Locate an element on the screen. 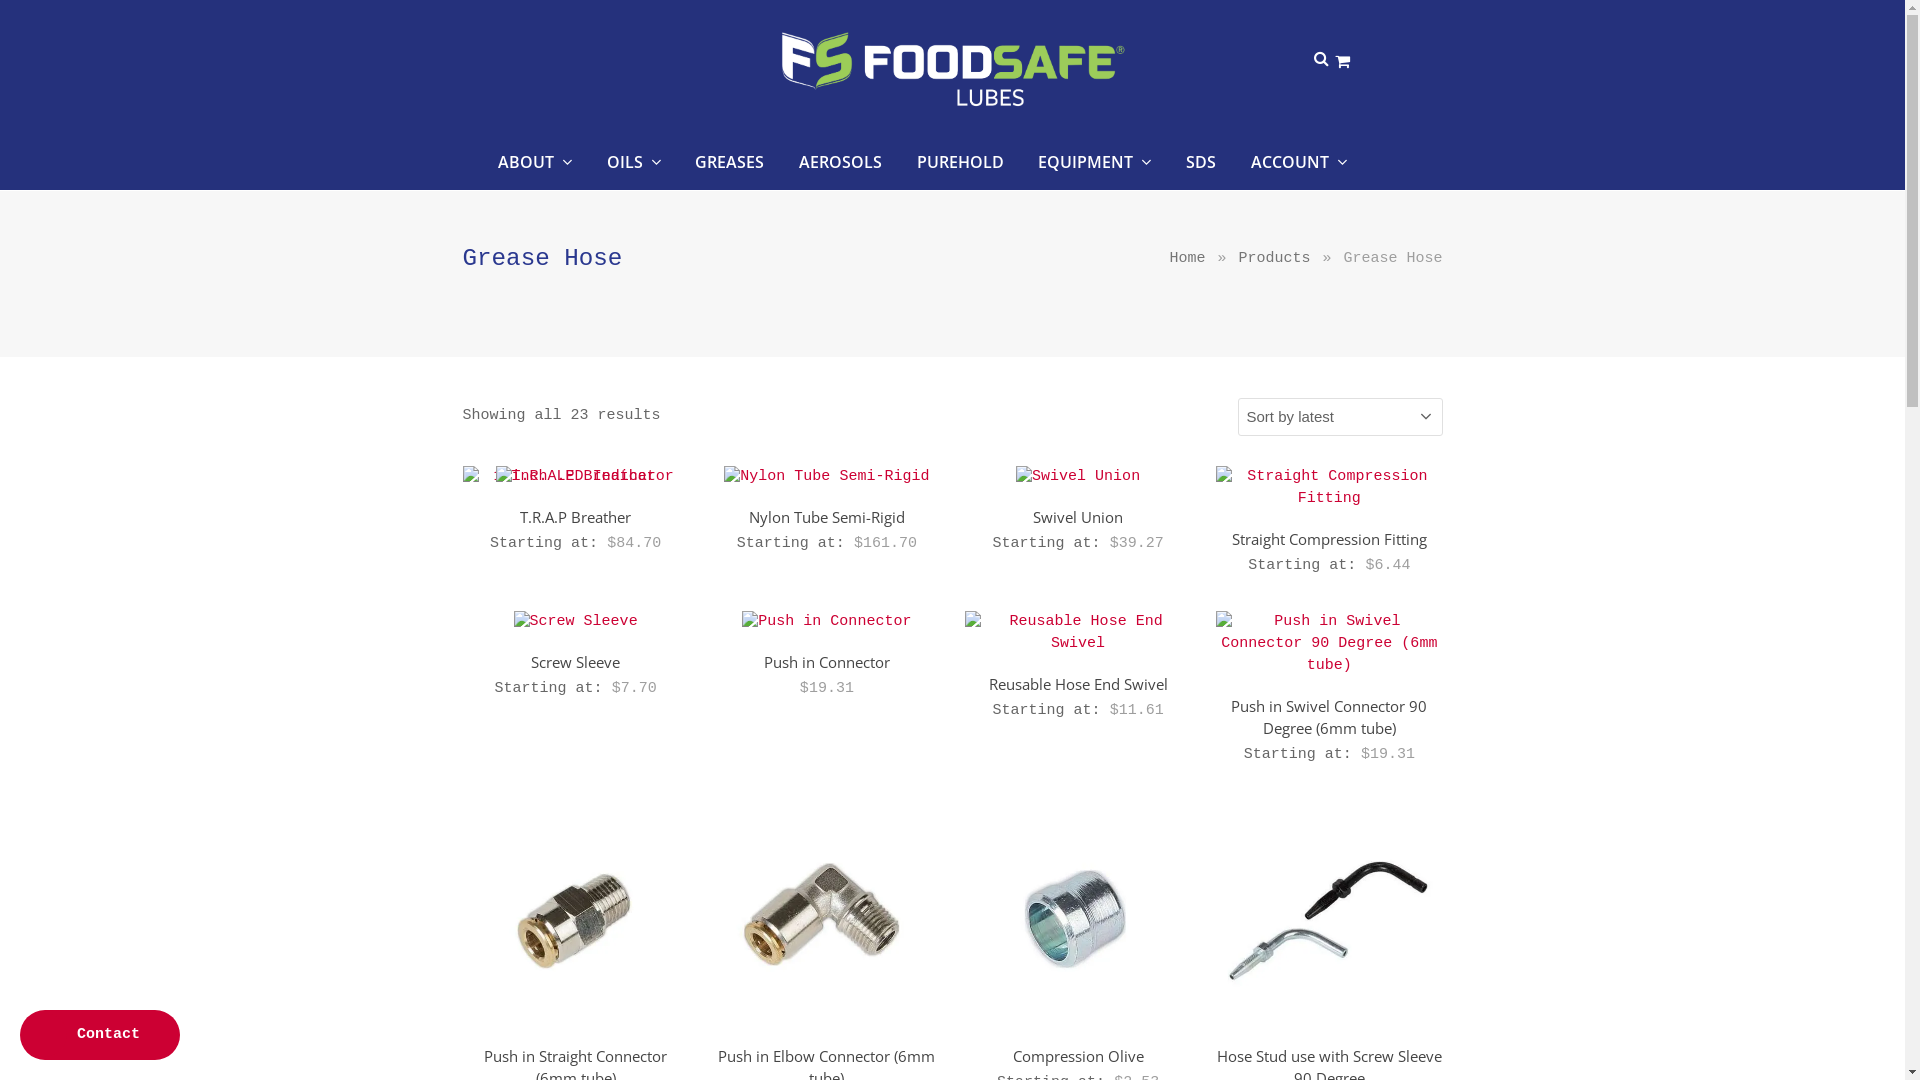 This screenshot has height=1080, width=1920. EQUIPMENT is located at coordinates (1096, 165).